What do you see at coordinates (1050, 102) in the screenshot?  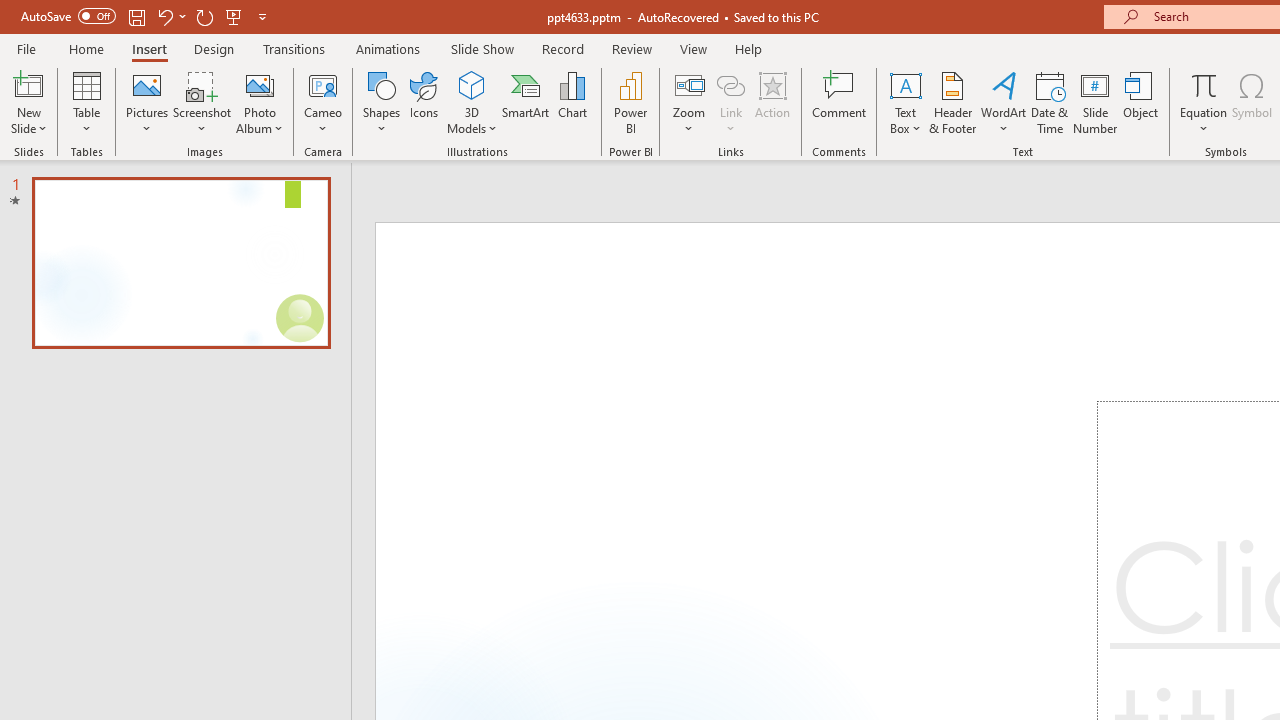 I see `Date & Time...` at bounding box center [1050, 102].